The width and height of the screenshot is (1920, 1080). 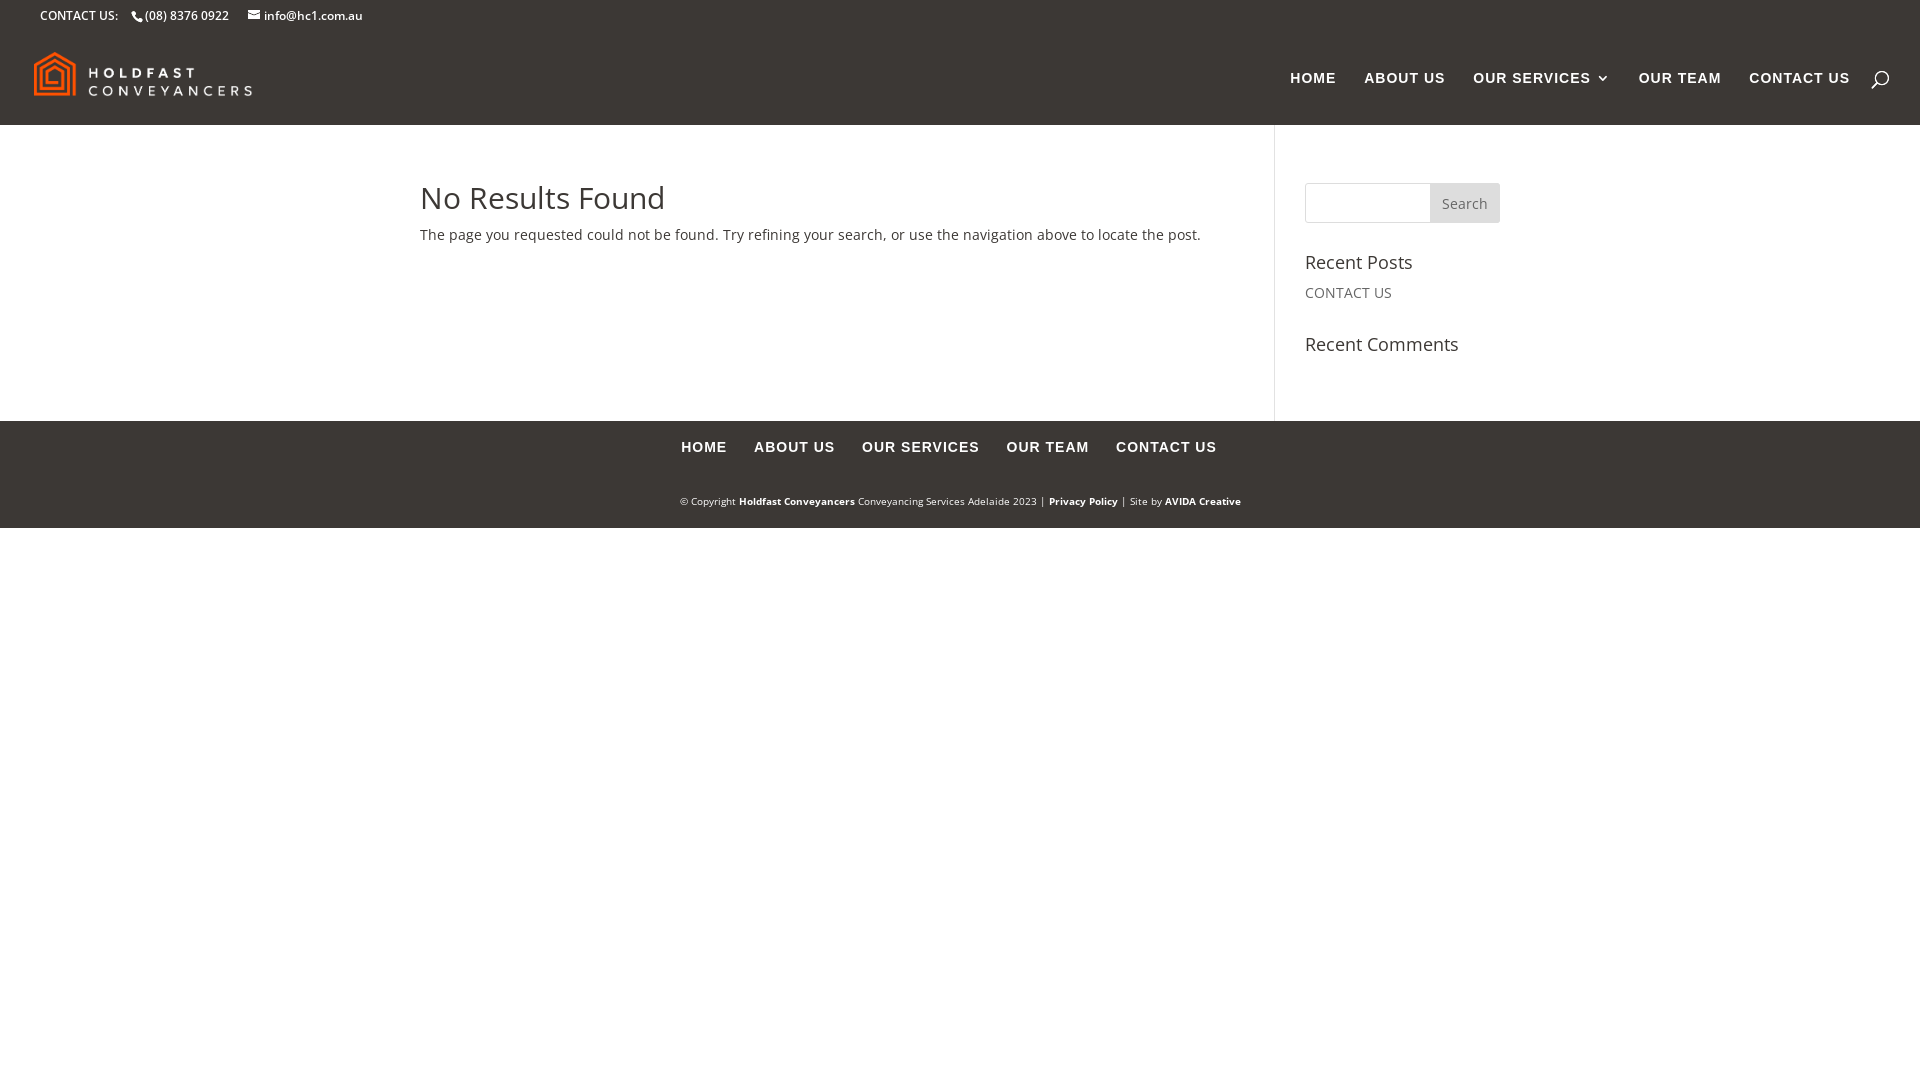 I want to click on CONTACT US, so click(x=1166, y=447).